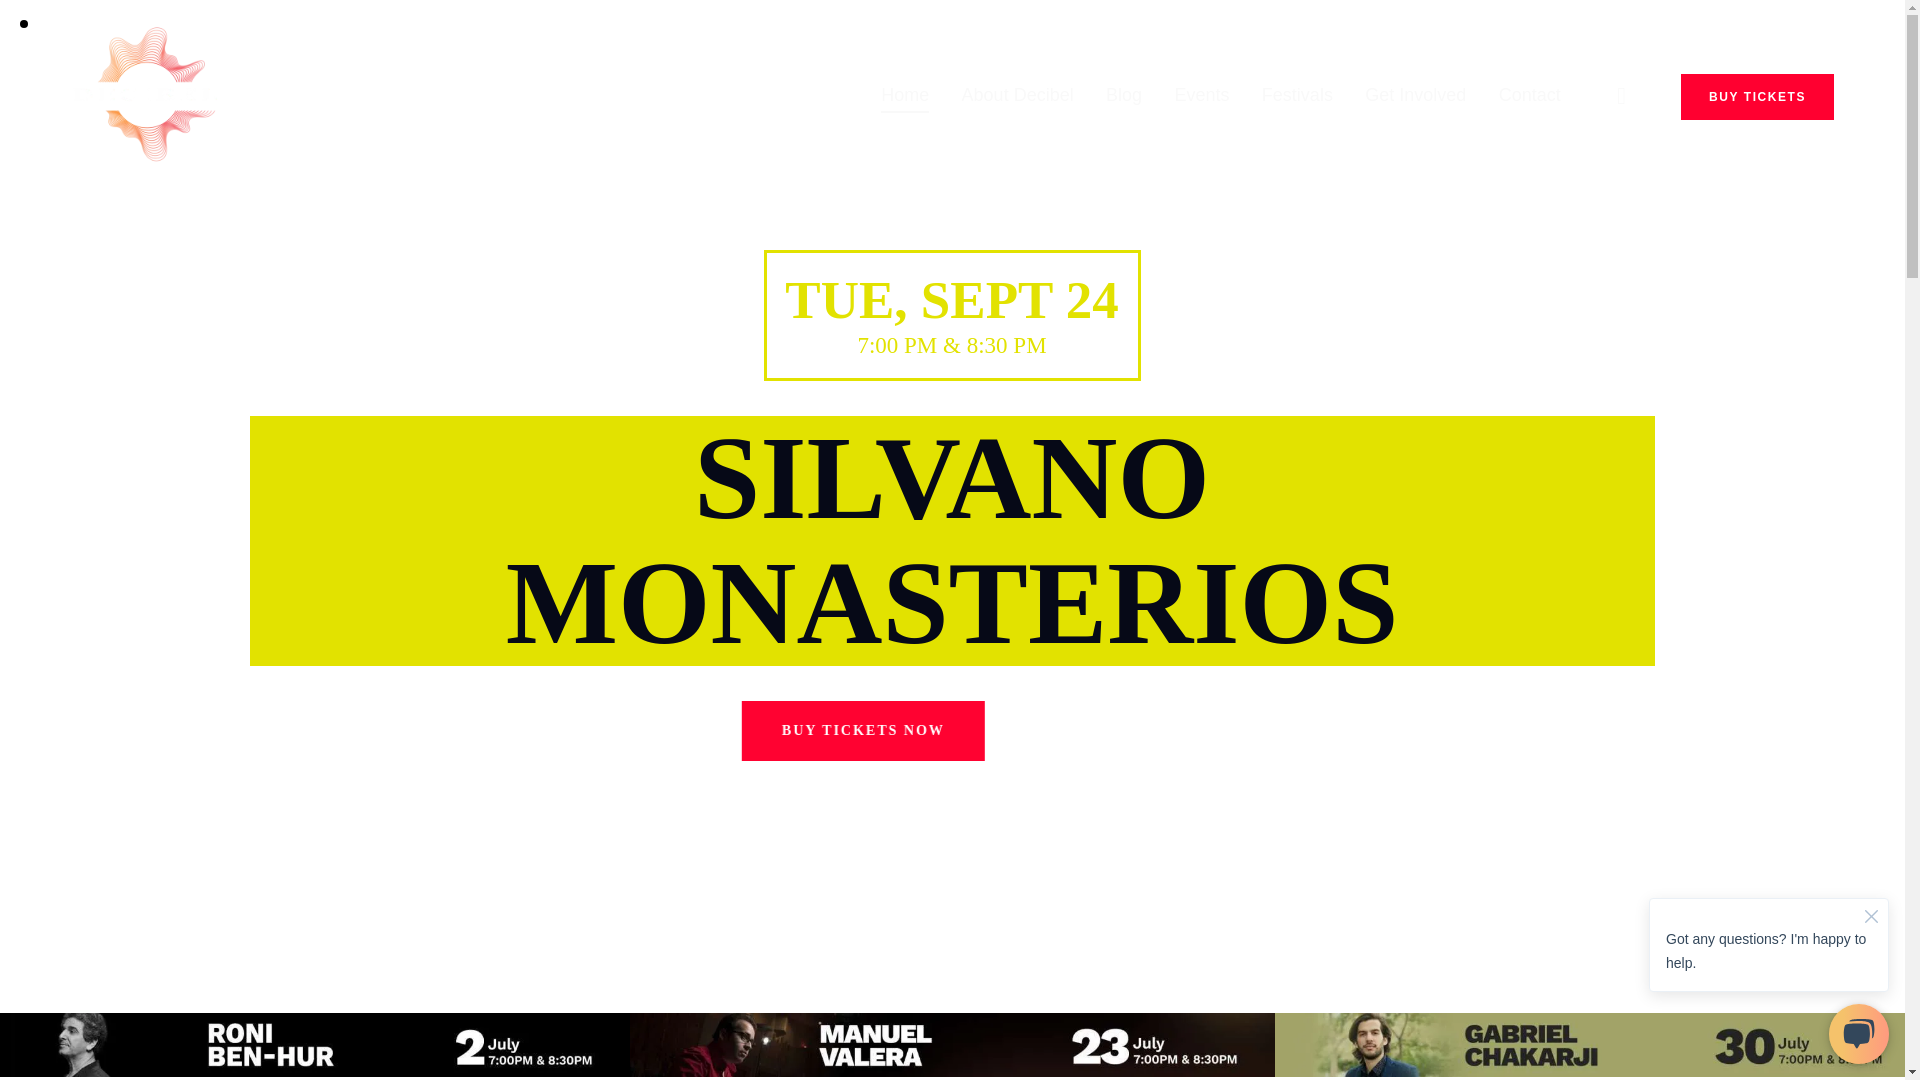 Image resolution: width=1920 pixels, height=1080 pixels. What do you see at coordinates (904, 96) in the screenshot?
I see `Home` at bounding box center [904, 96].